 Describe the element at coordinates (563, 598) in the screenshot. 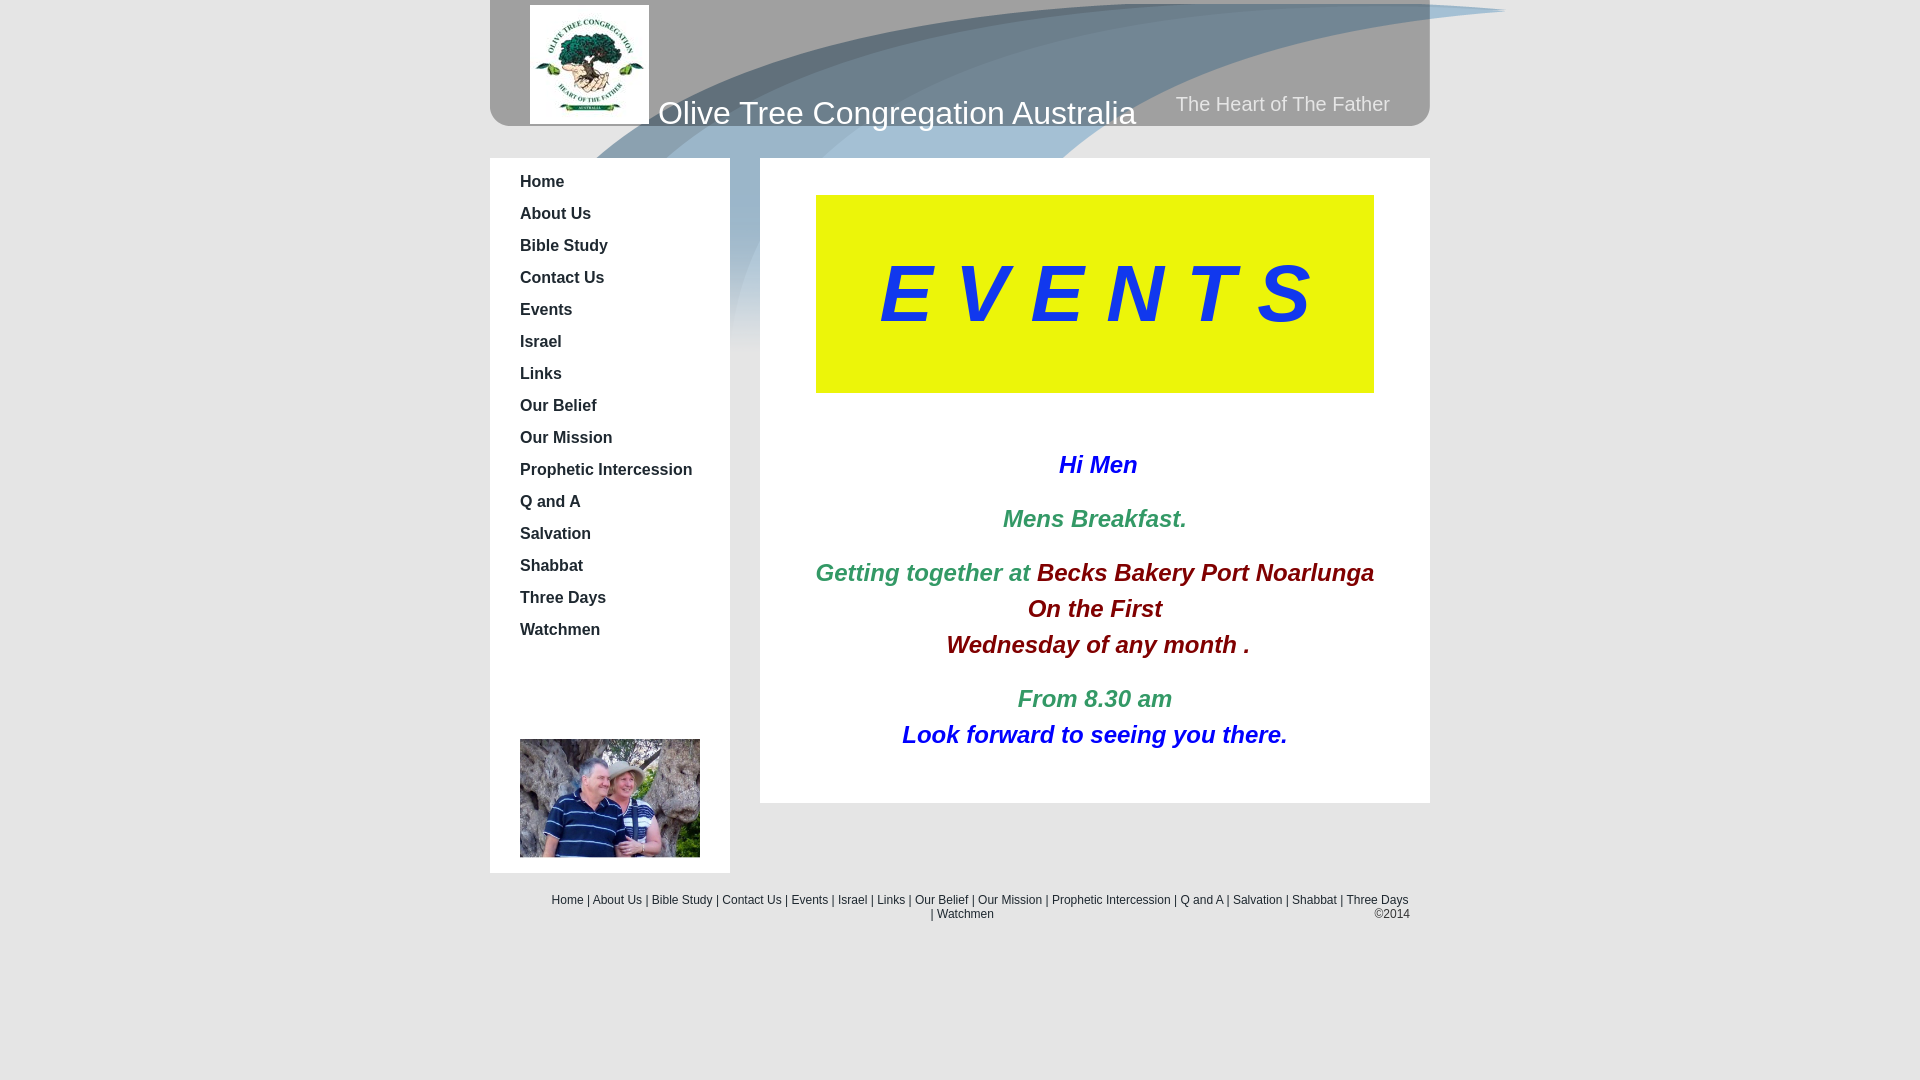

I see `Three Days` at that location.